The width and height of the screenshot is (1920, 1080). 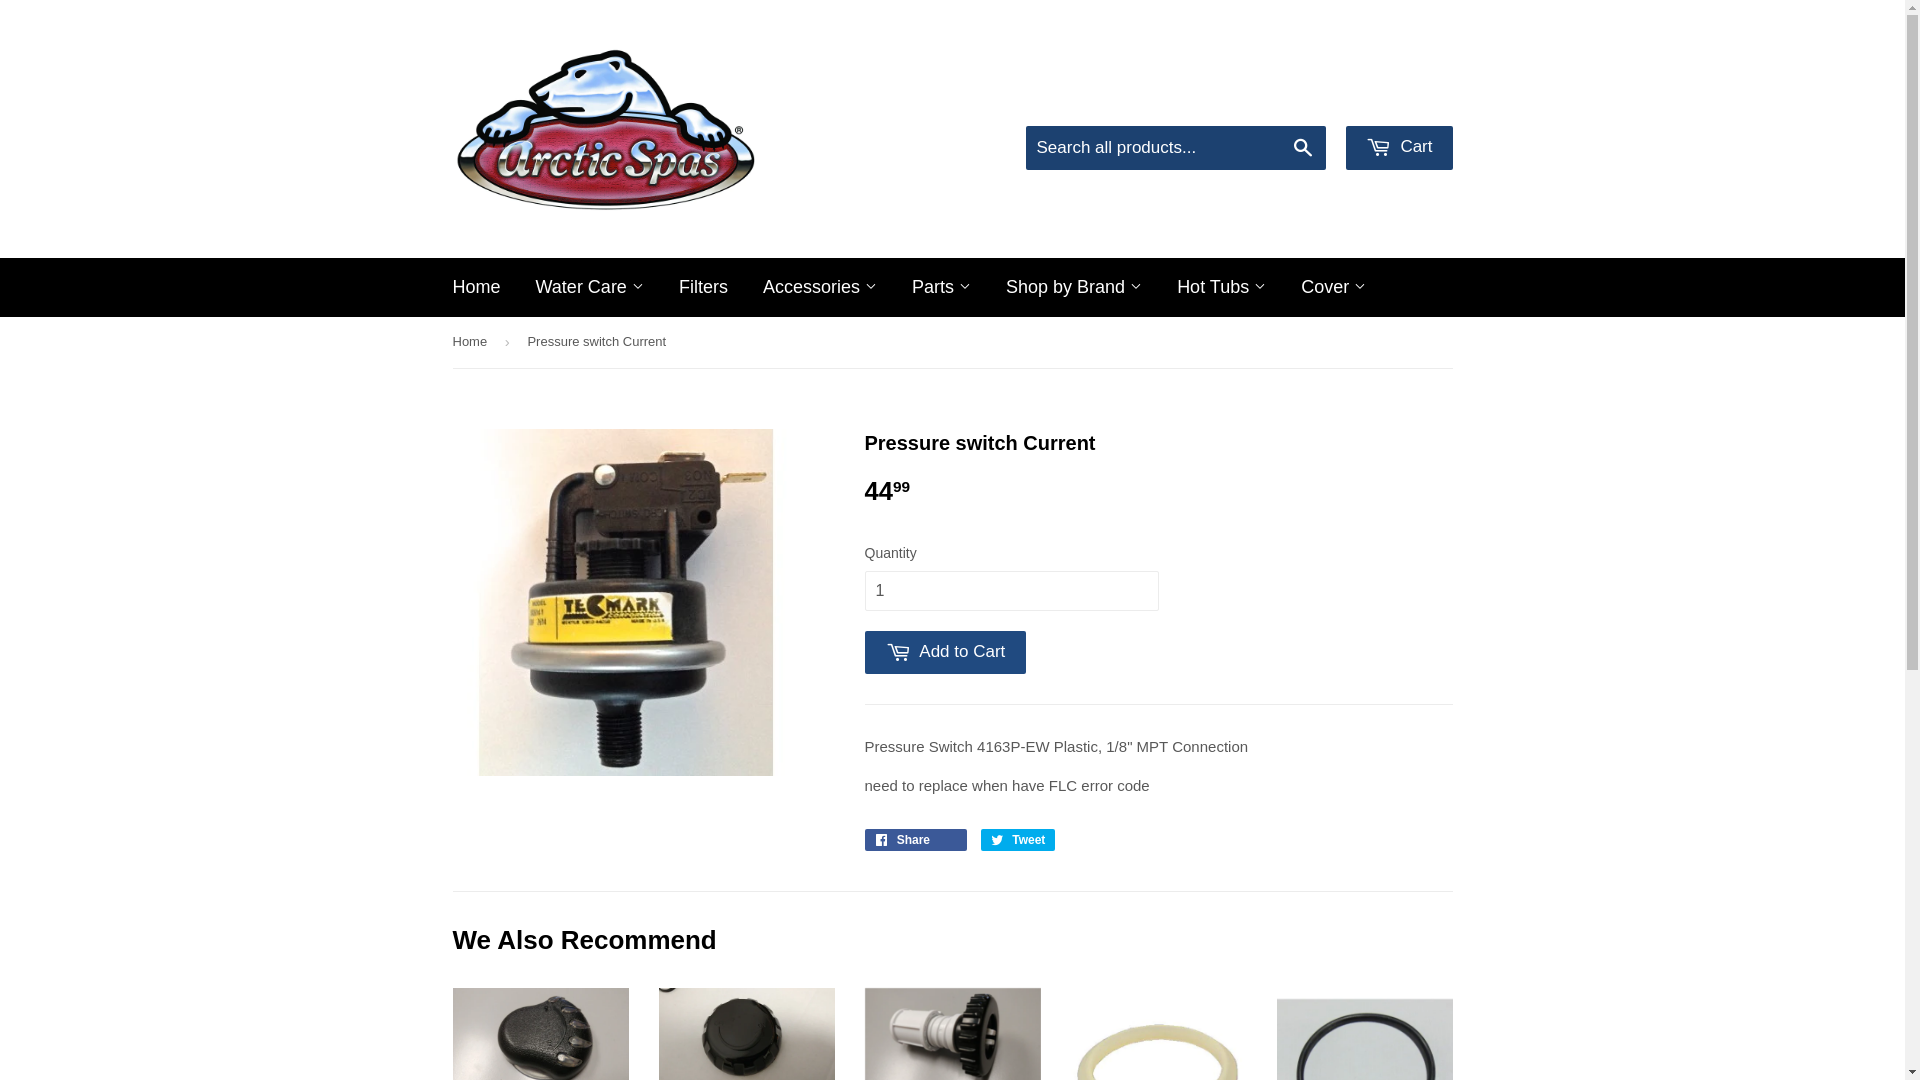 I want to click on Search, so click(x=1304, y=149).